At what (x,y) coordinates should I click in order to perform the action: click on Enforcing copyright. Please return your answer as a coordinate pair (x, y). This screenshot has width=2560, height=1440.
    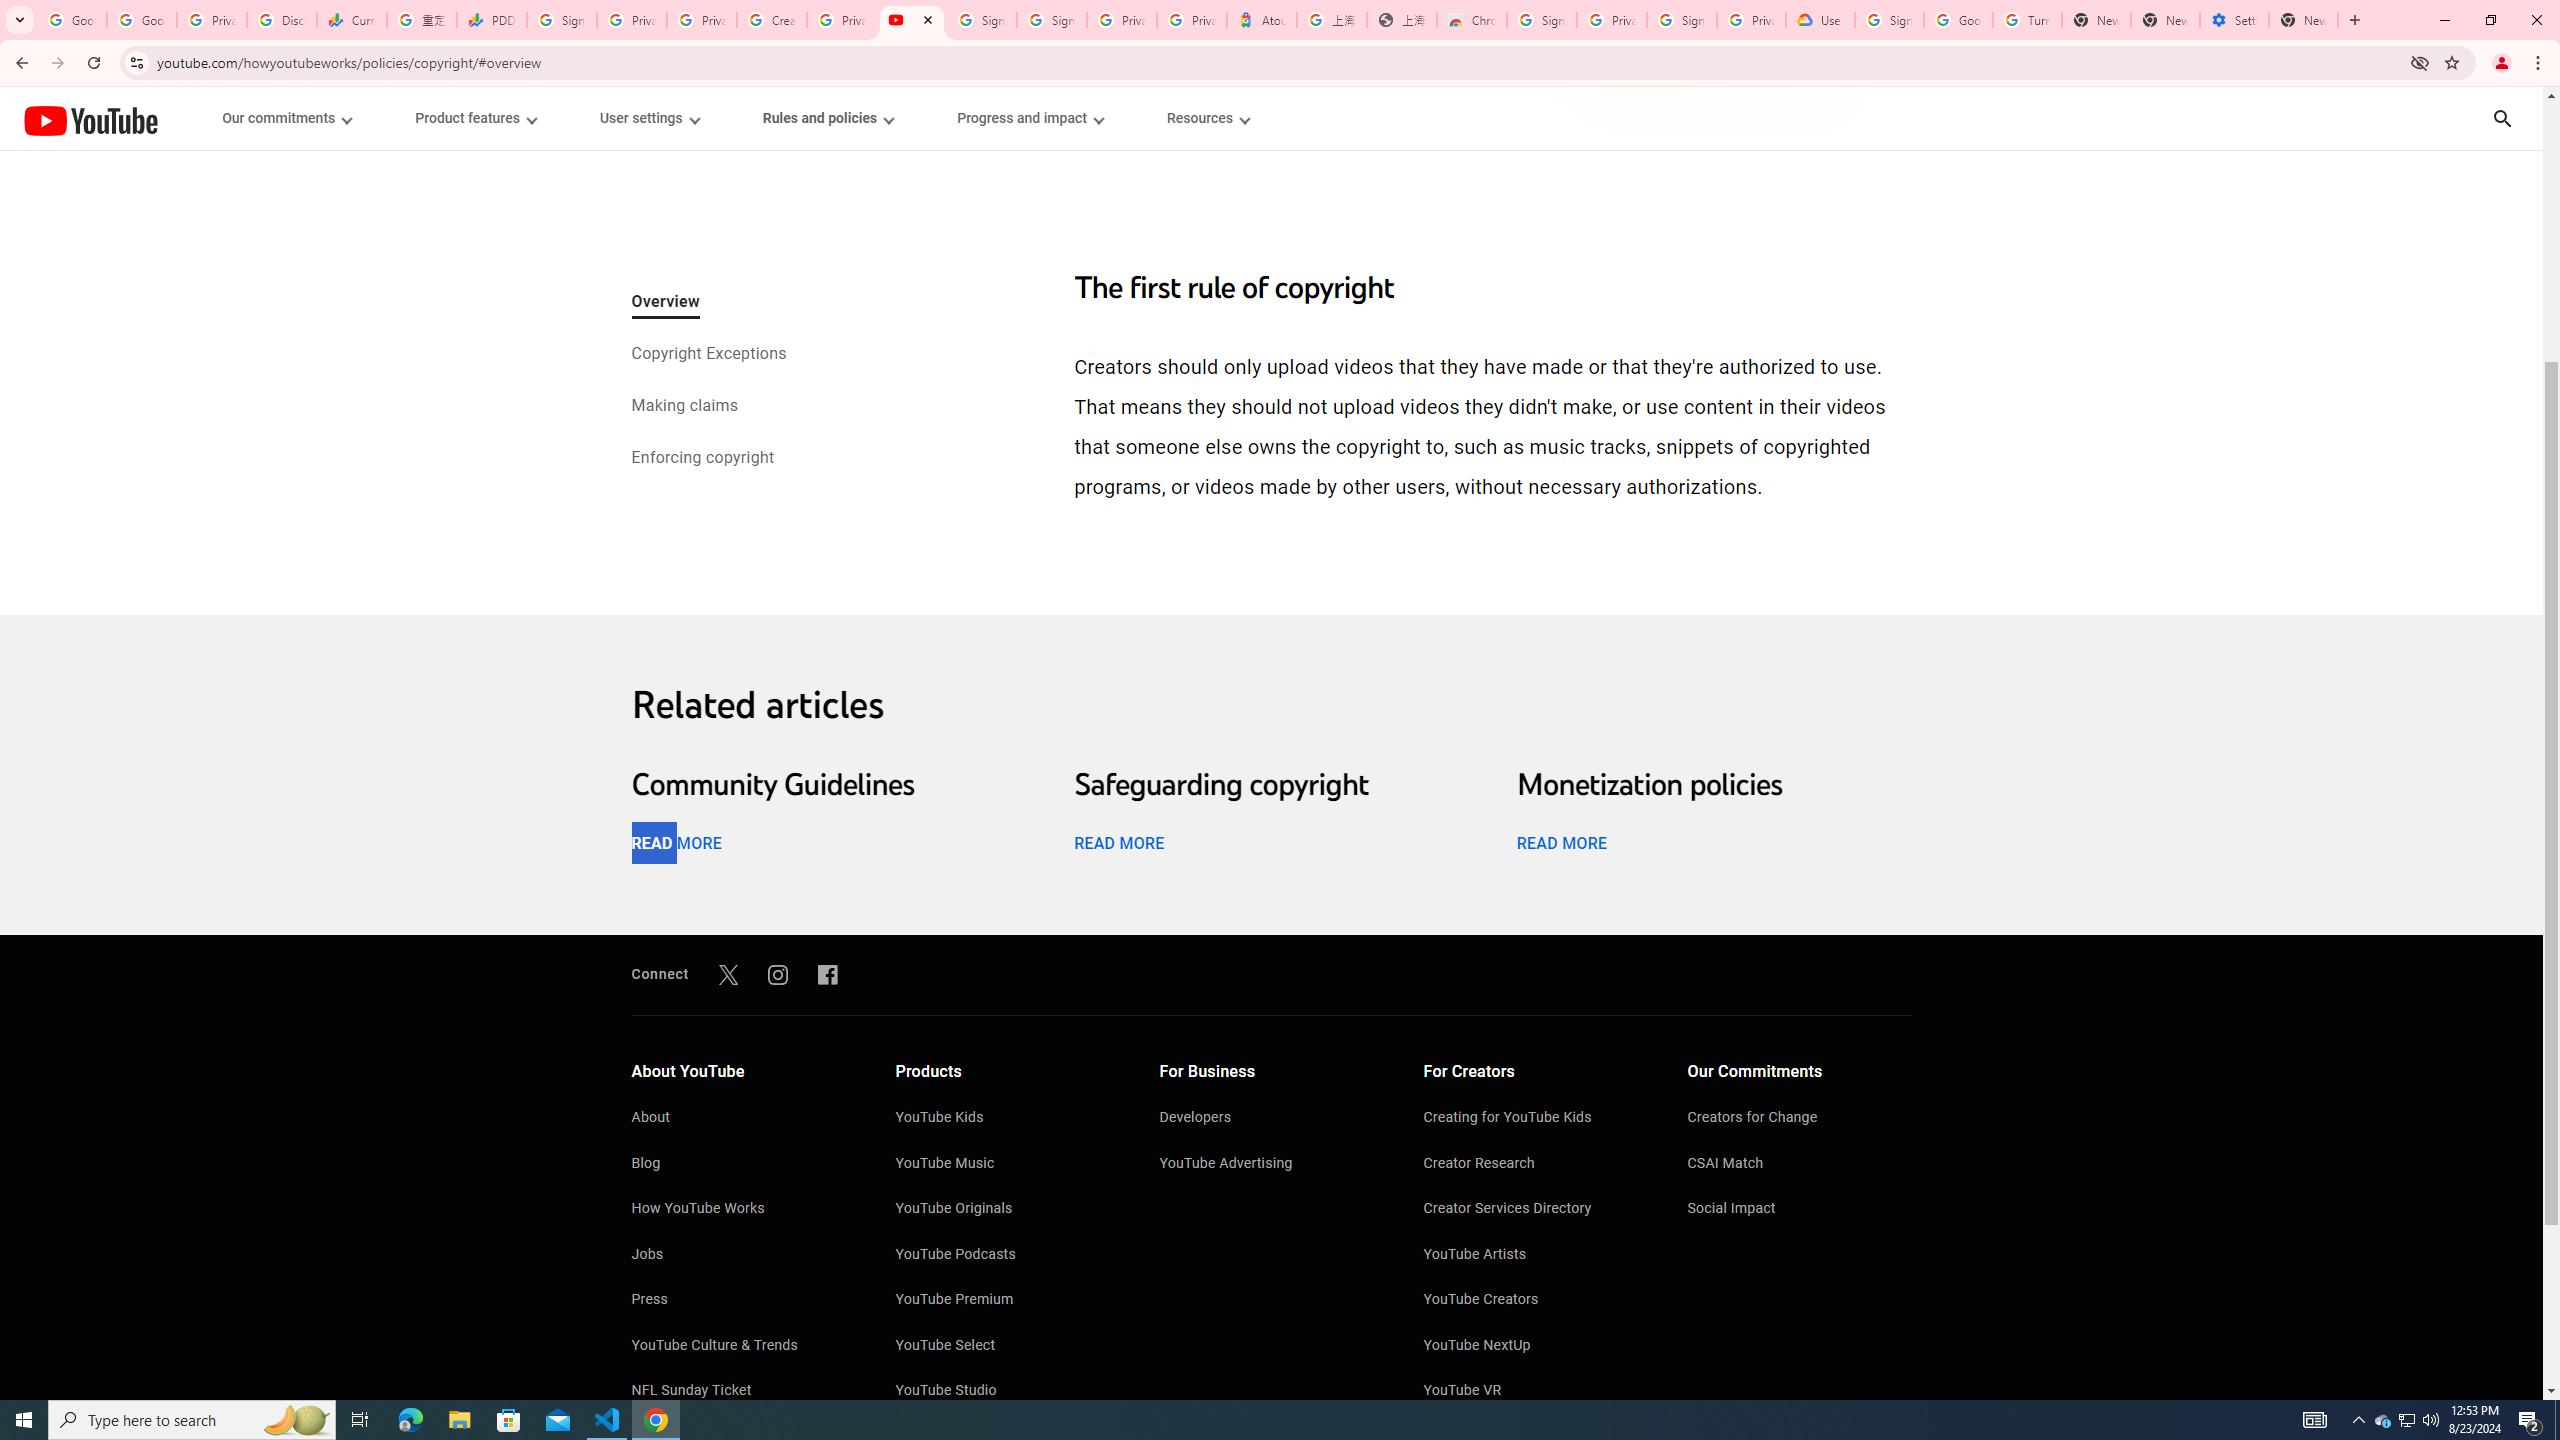
    Looking at the image, I should click on (702, 459).